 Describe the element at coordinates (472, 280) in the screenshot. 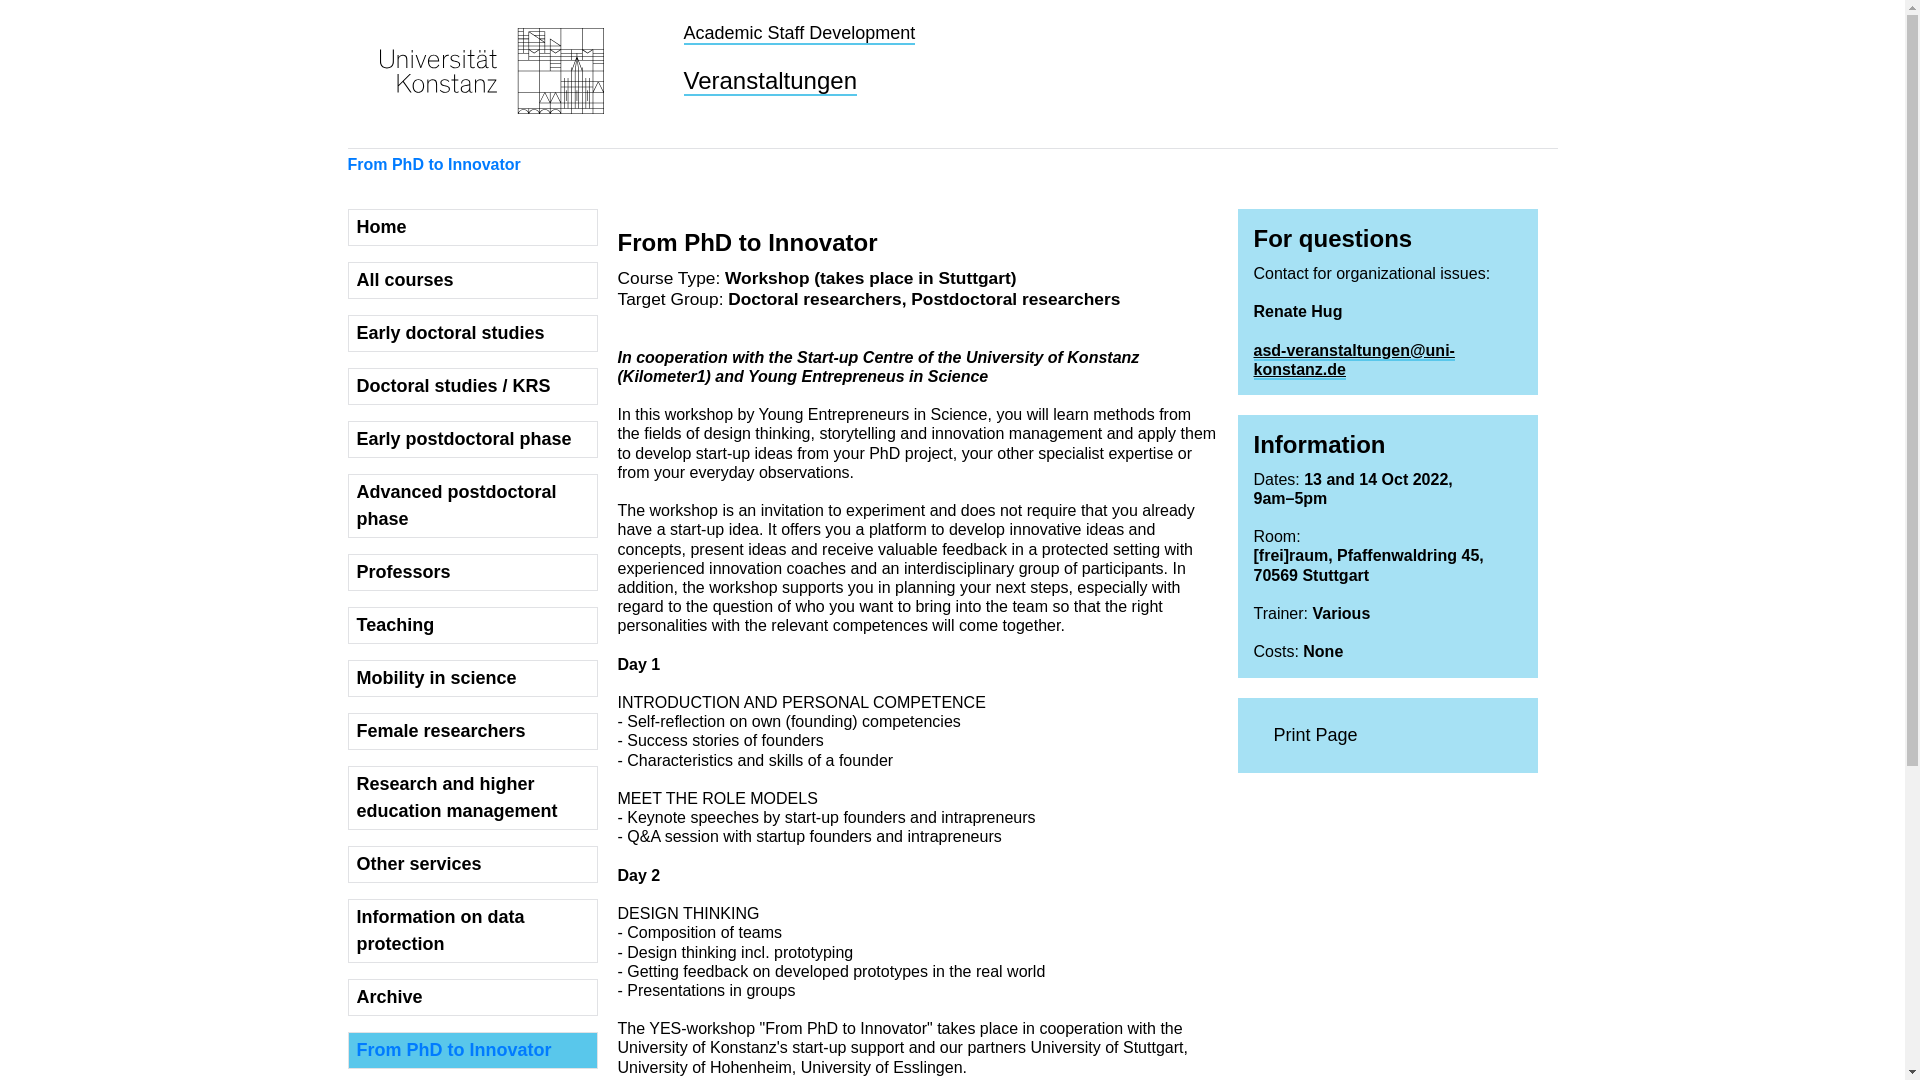

I see `All courses` at that location.